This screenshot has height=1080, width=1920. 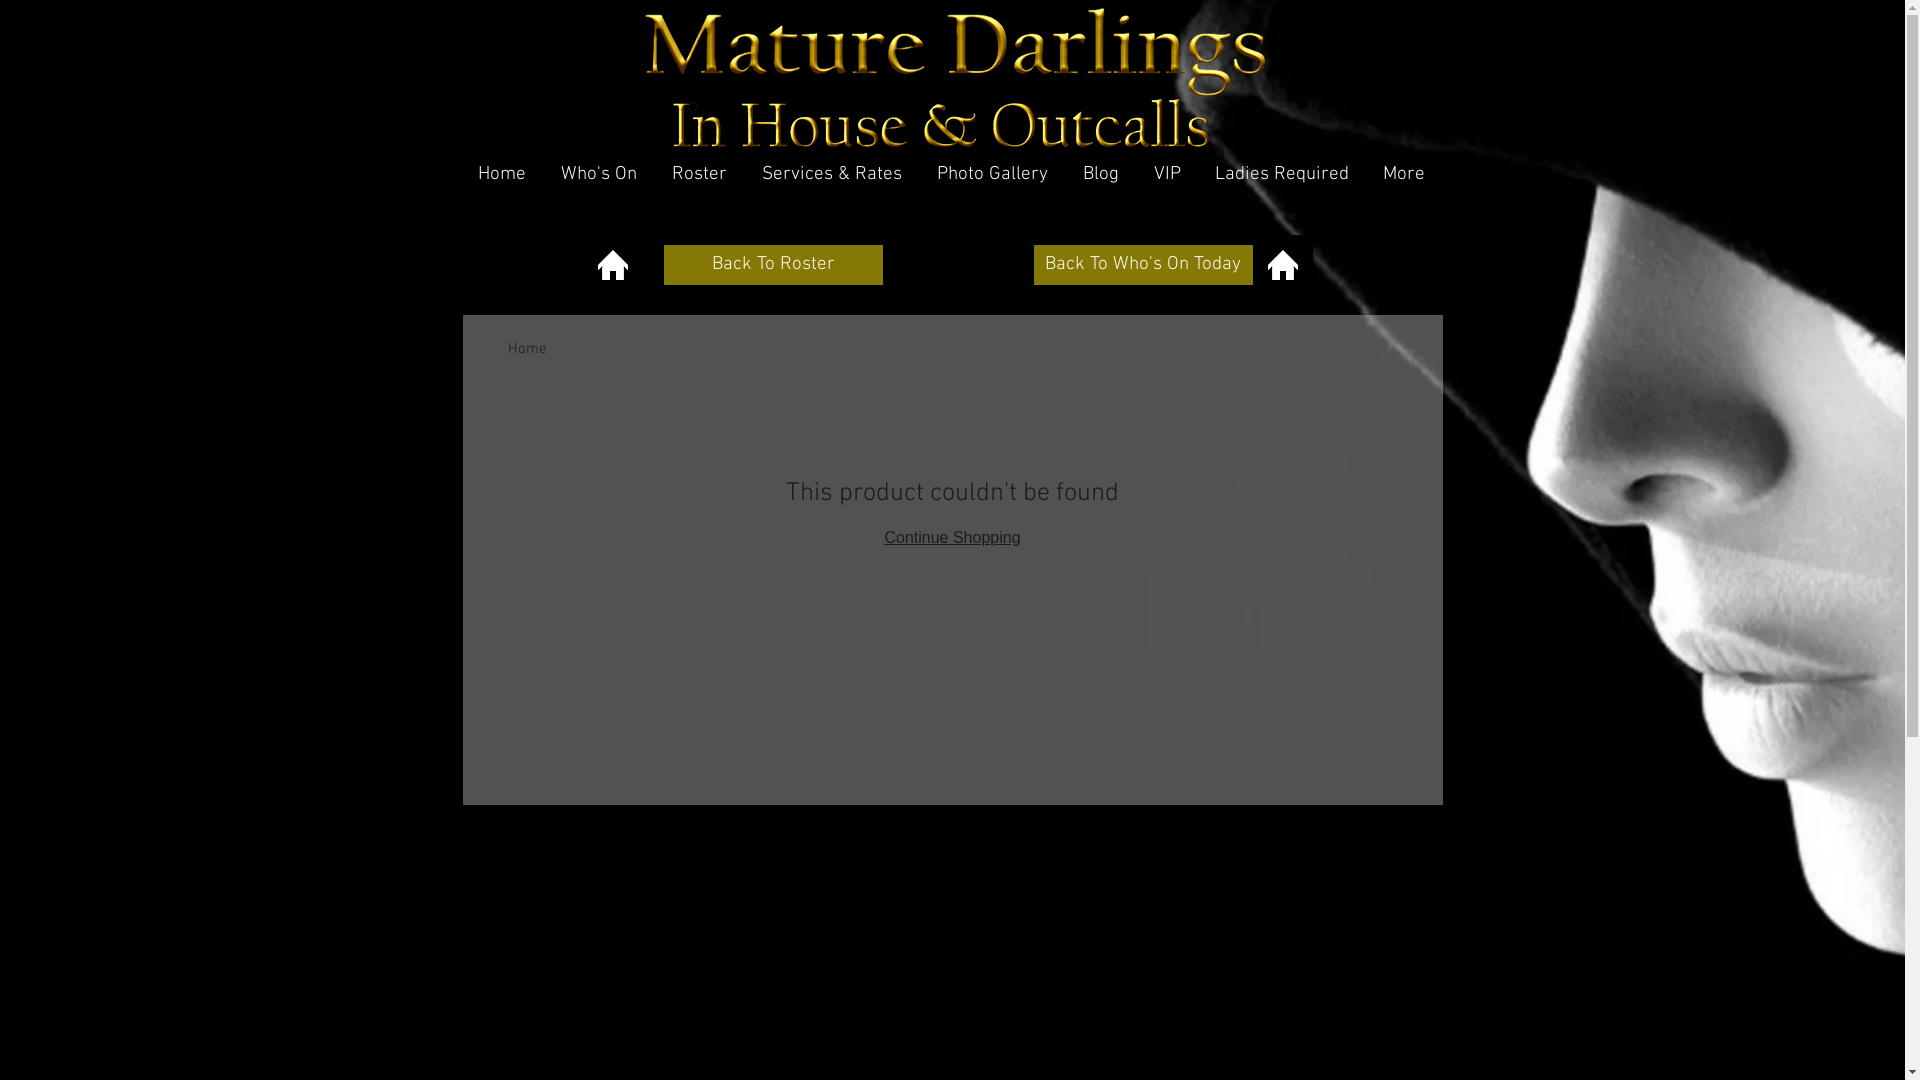 What do you see at coordinates (993, 175) in the screenshot?
I see `Photo Gallery` at bounding box center [993, 175].